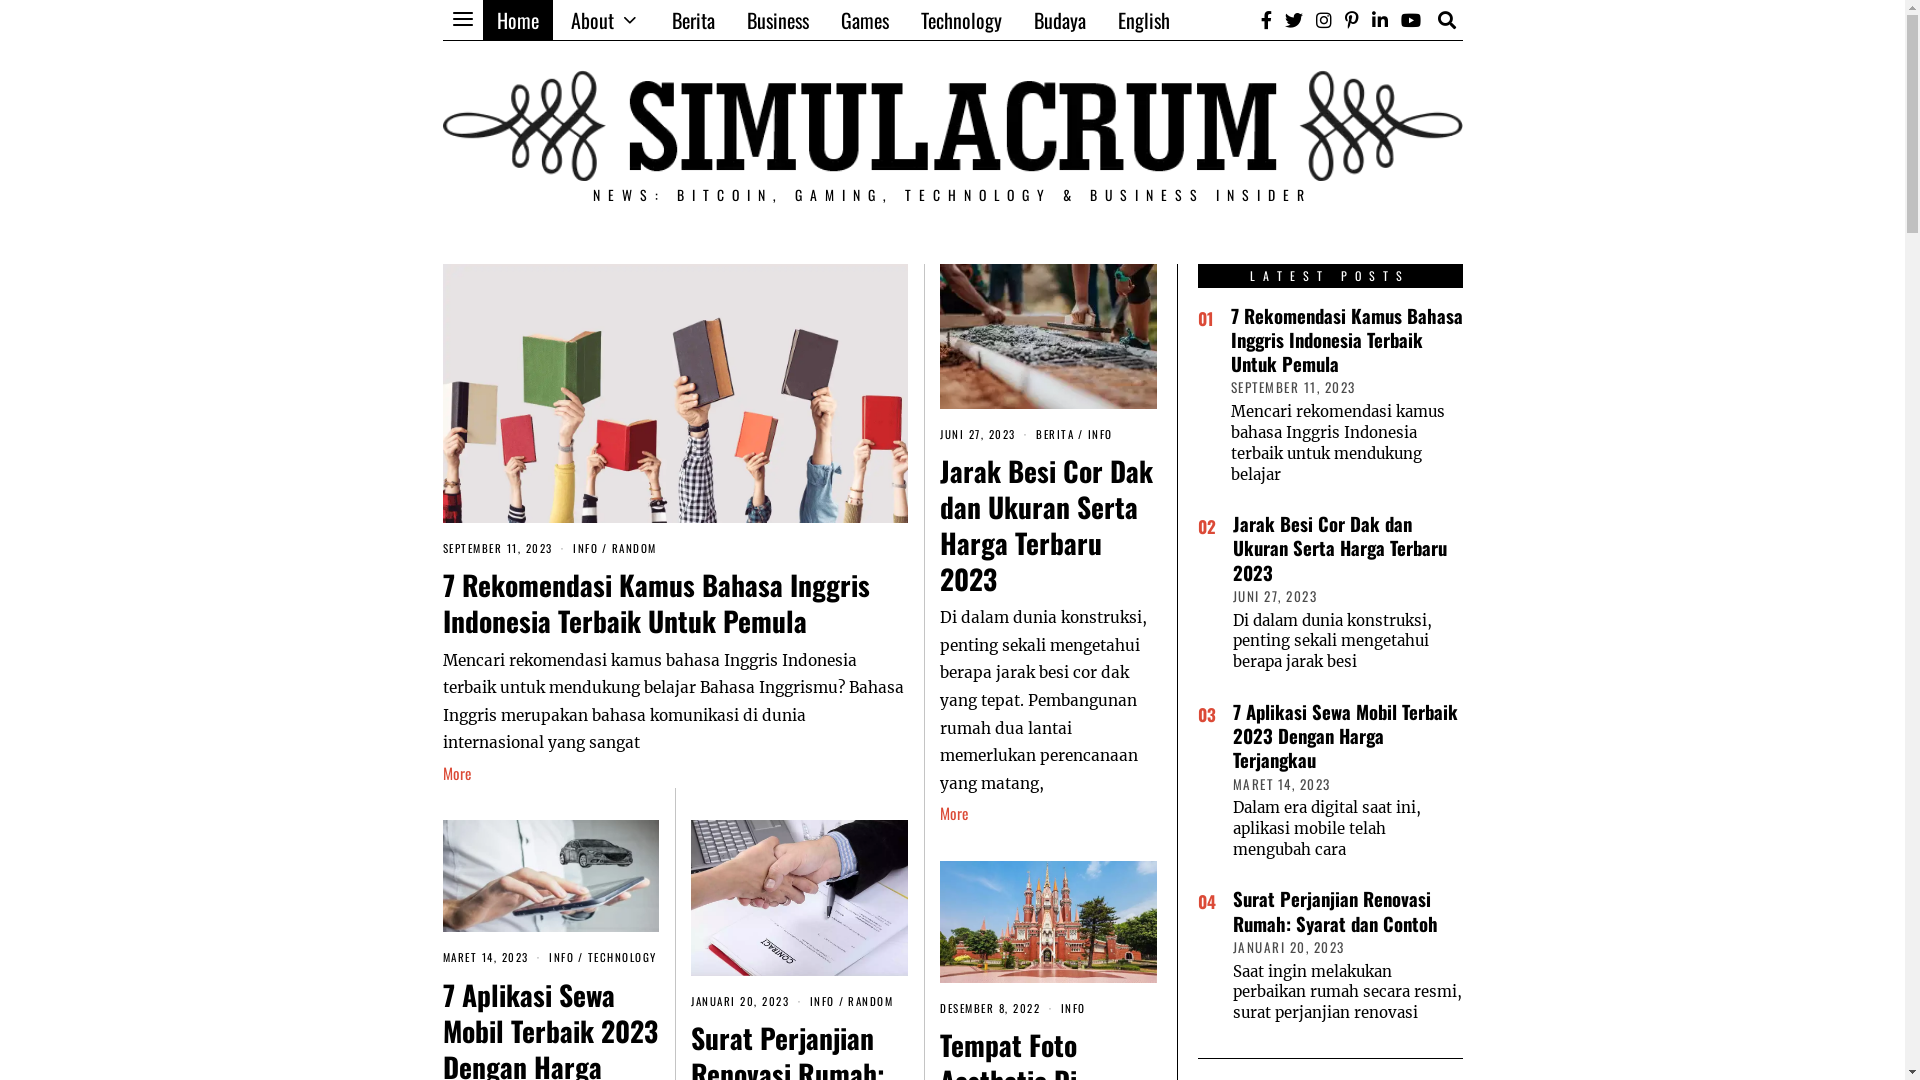 The width and height of the screenshot is (1920, 1080). What do you see at coordinates (1100, 434) in the screenshot?
I see `INFO` at bounding box center [1100, 434].